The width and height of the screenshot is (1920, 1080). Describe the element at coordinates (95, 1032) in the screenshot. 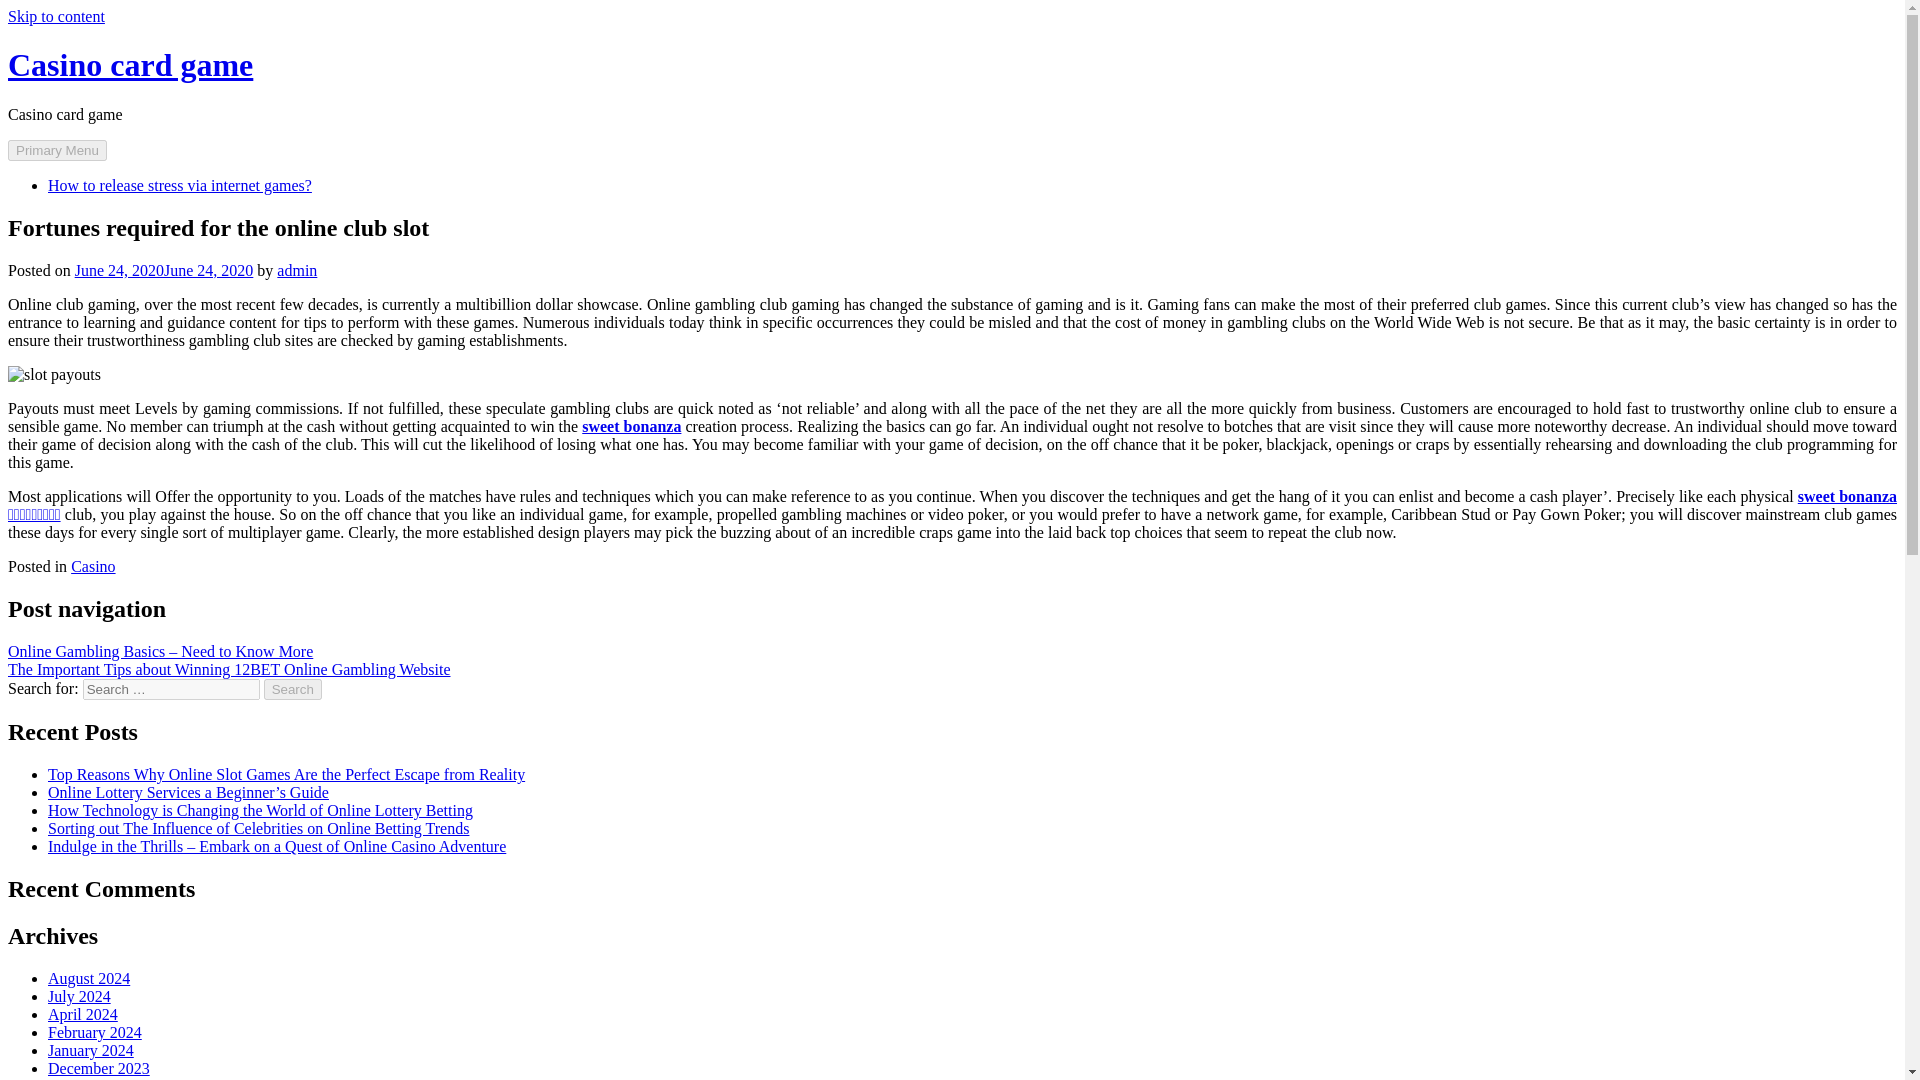

I see `February 2024` at that location.